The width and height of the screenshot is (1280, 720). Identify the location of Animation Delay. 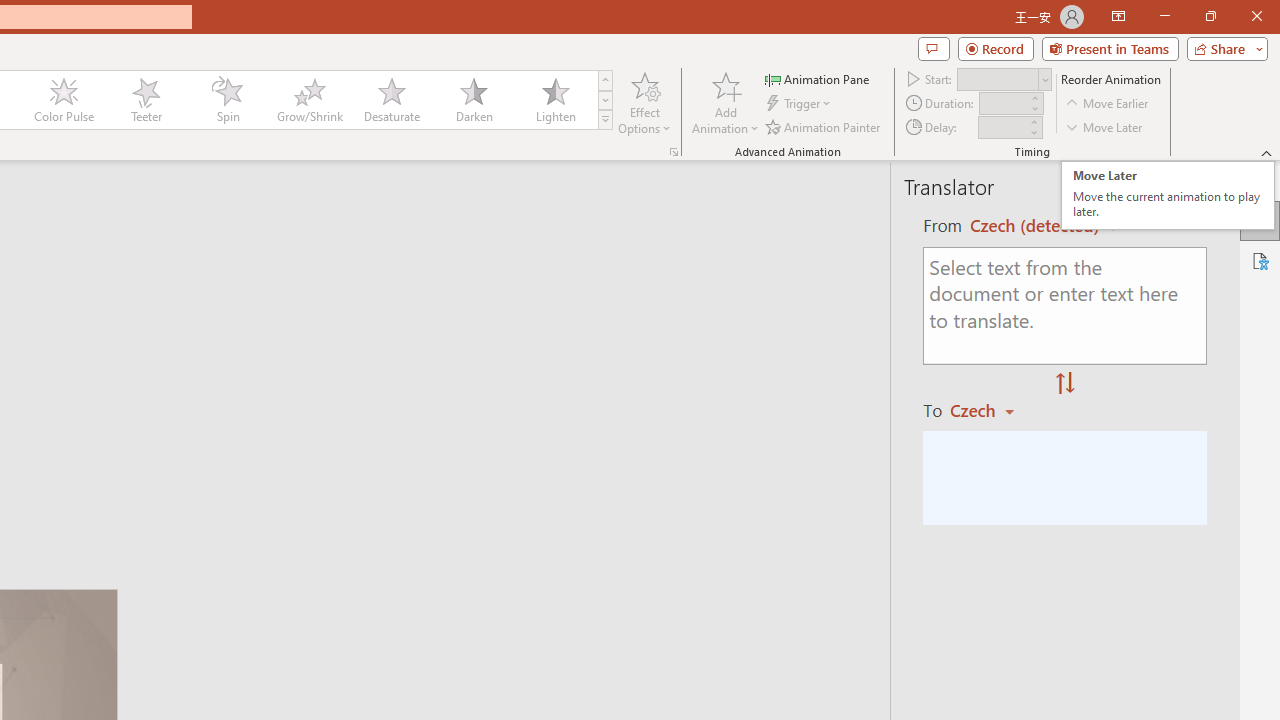
(1002, 127).